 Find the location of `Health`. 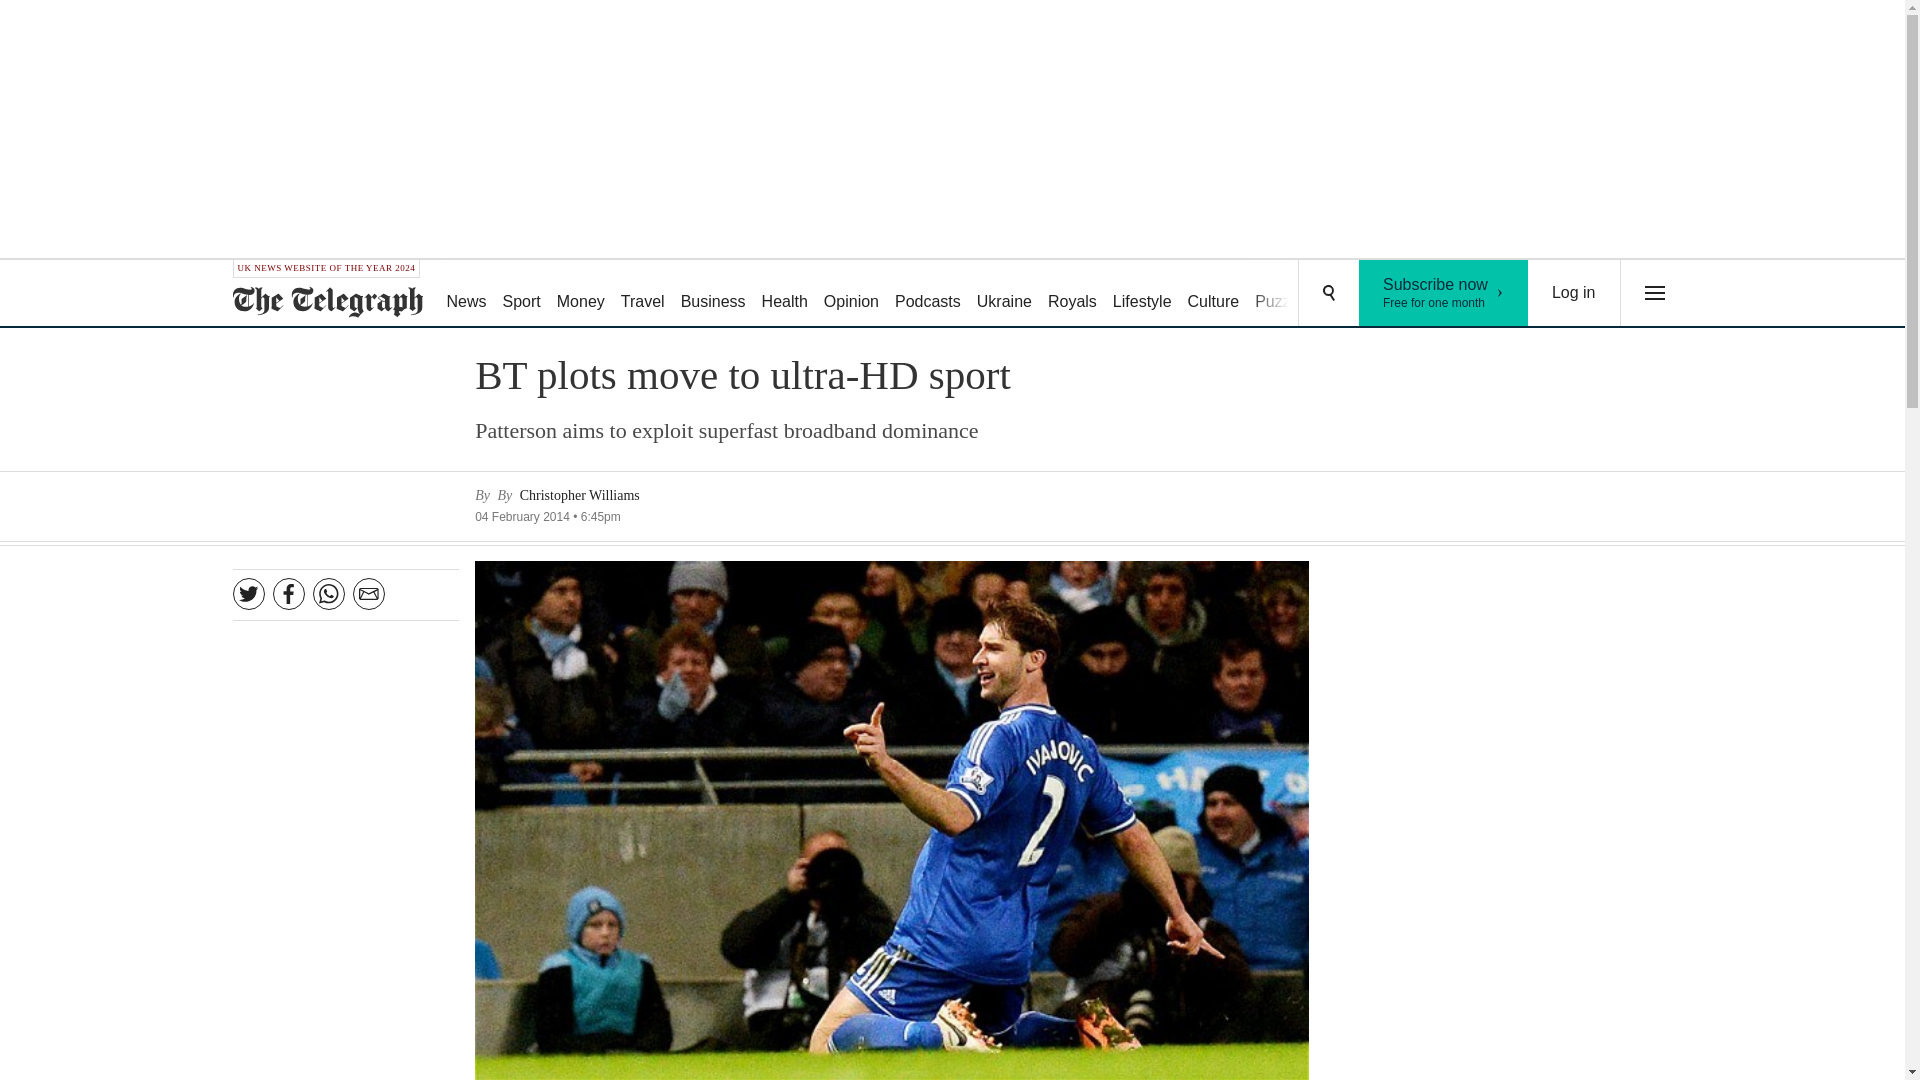

Health is located at coordinates (785, 294).